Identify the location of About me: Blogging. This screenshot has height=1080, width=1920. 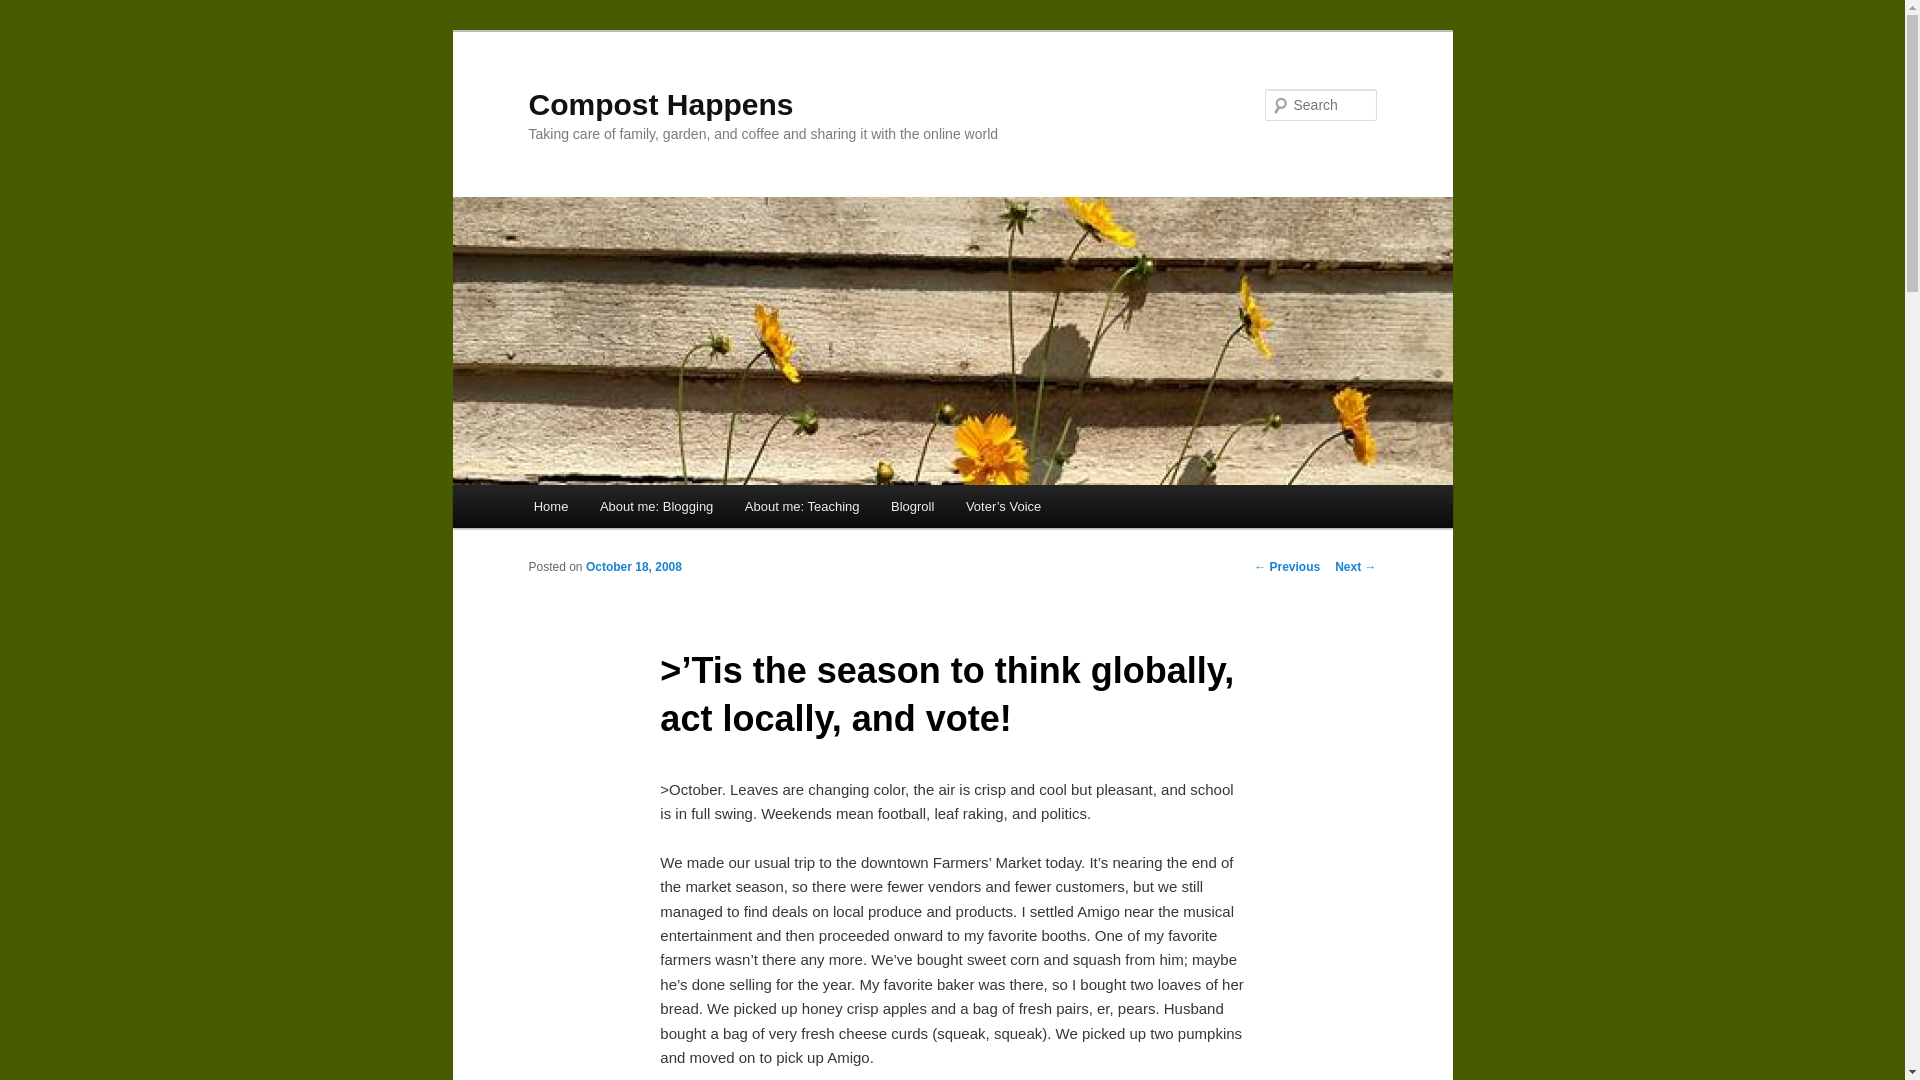
(656, 506).